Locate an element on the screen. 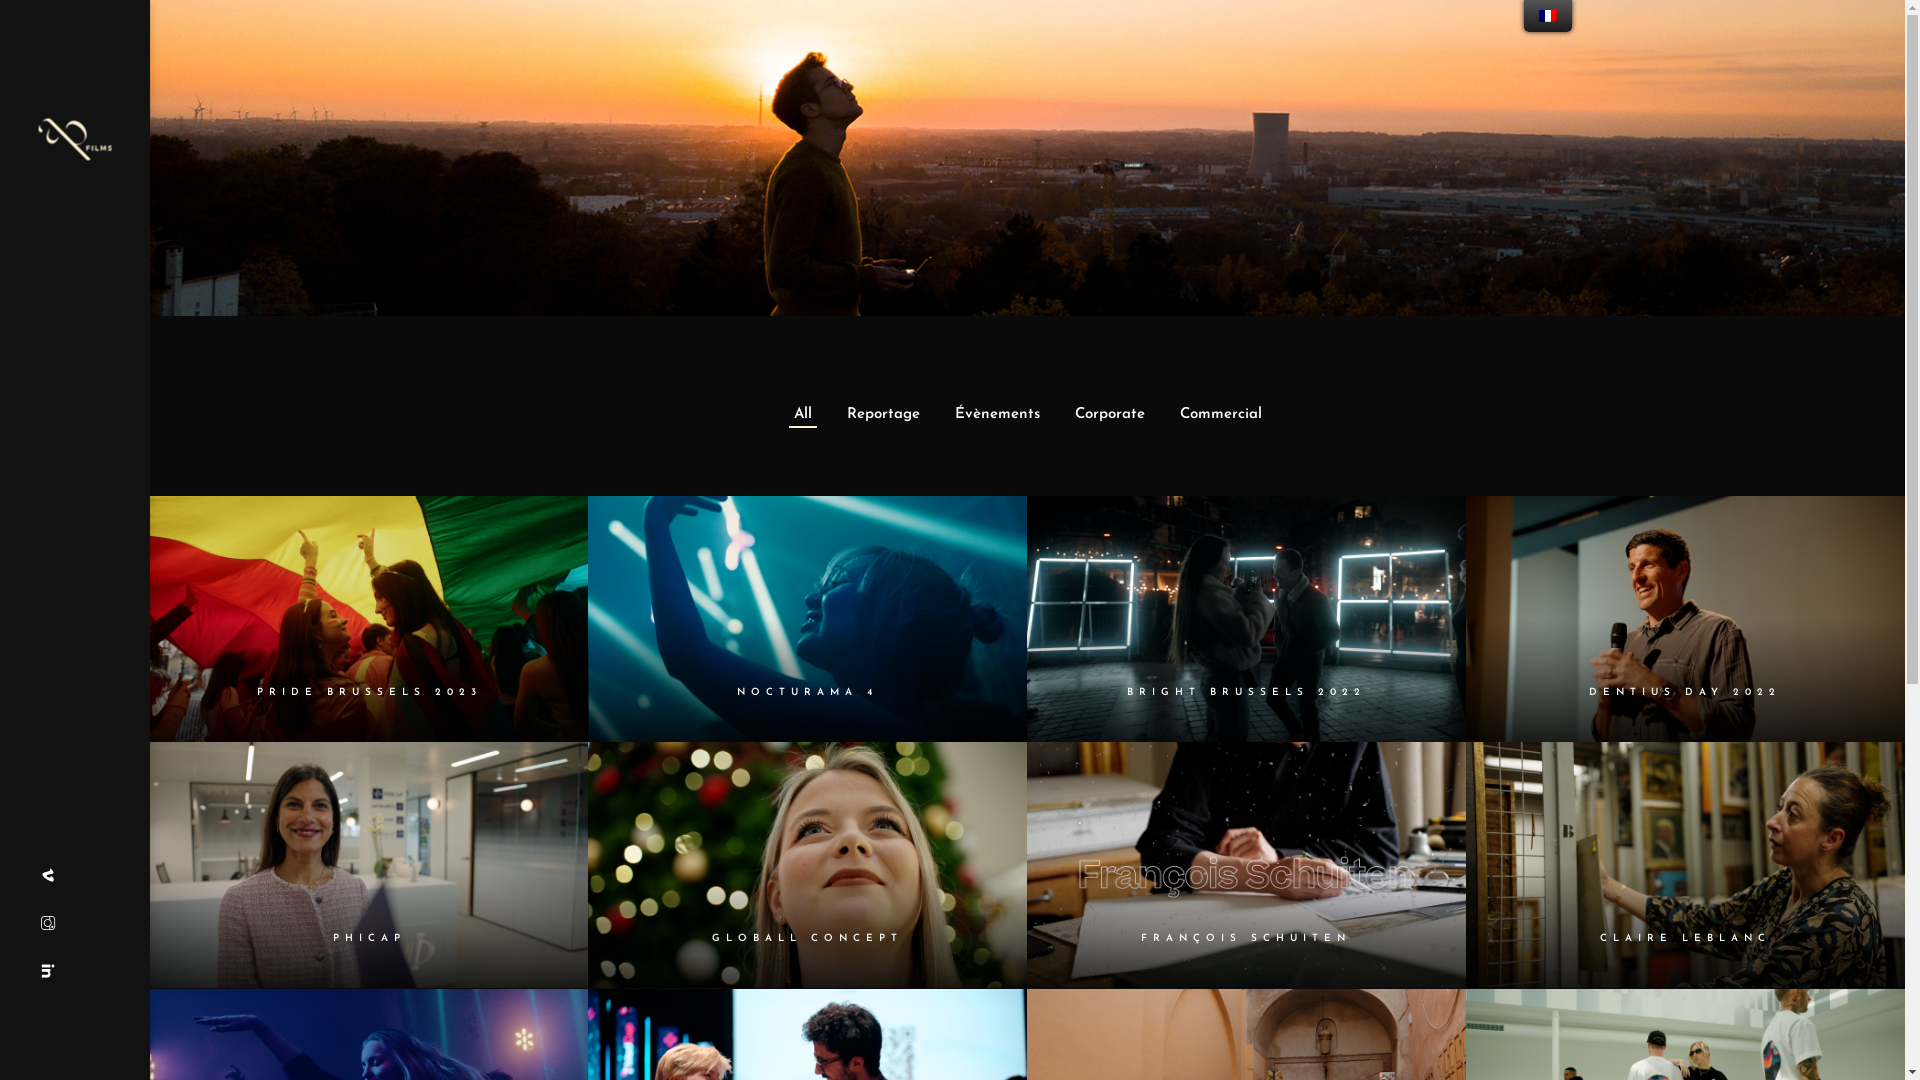  PRIDE BRUSSELS 2023 is located at coordinates (370, 620).